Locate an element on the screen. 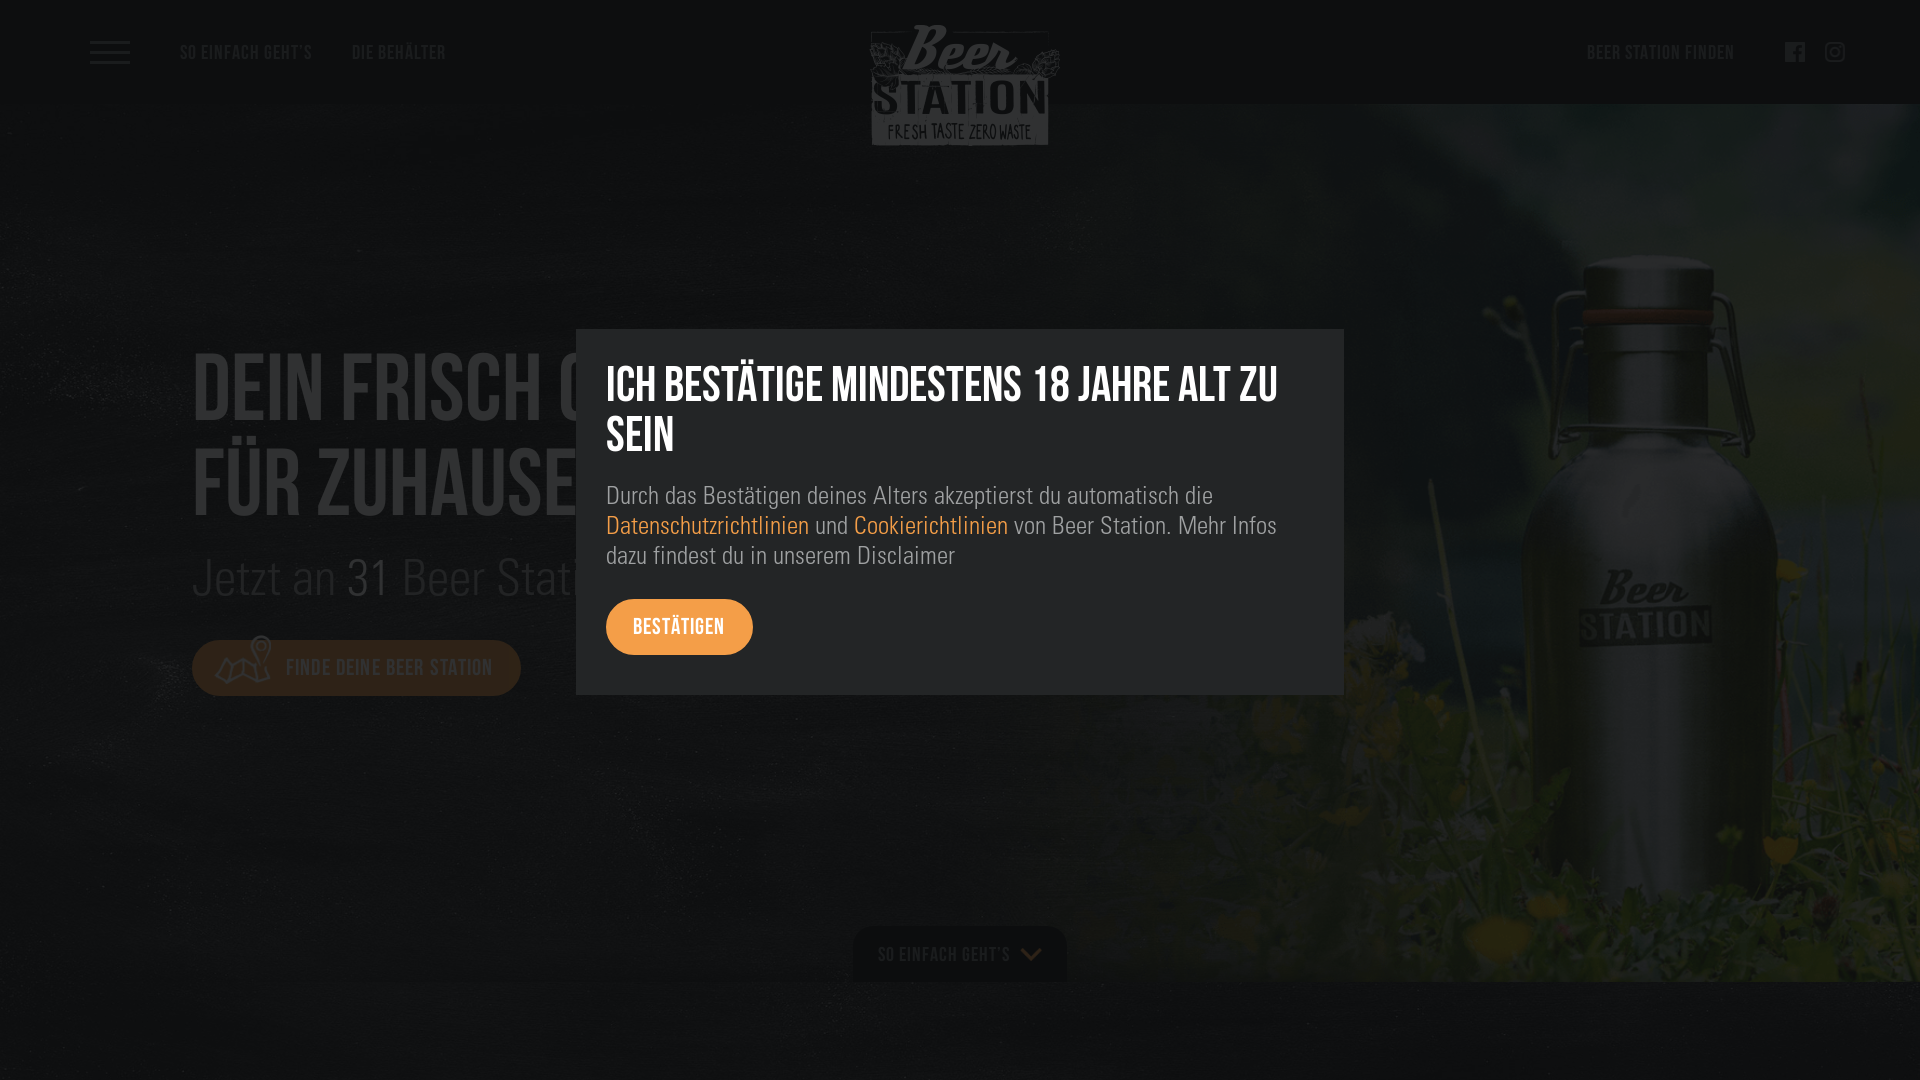 This screenshot has width=1920, height=1080. FACEBOOK is located at coordinates (1795, 52).